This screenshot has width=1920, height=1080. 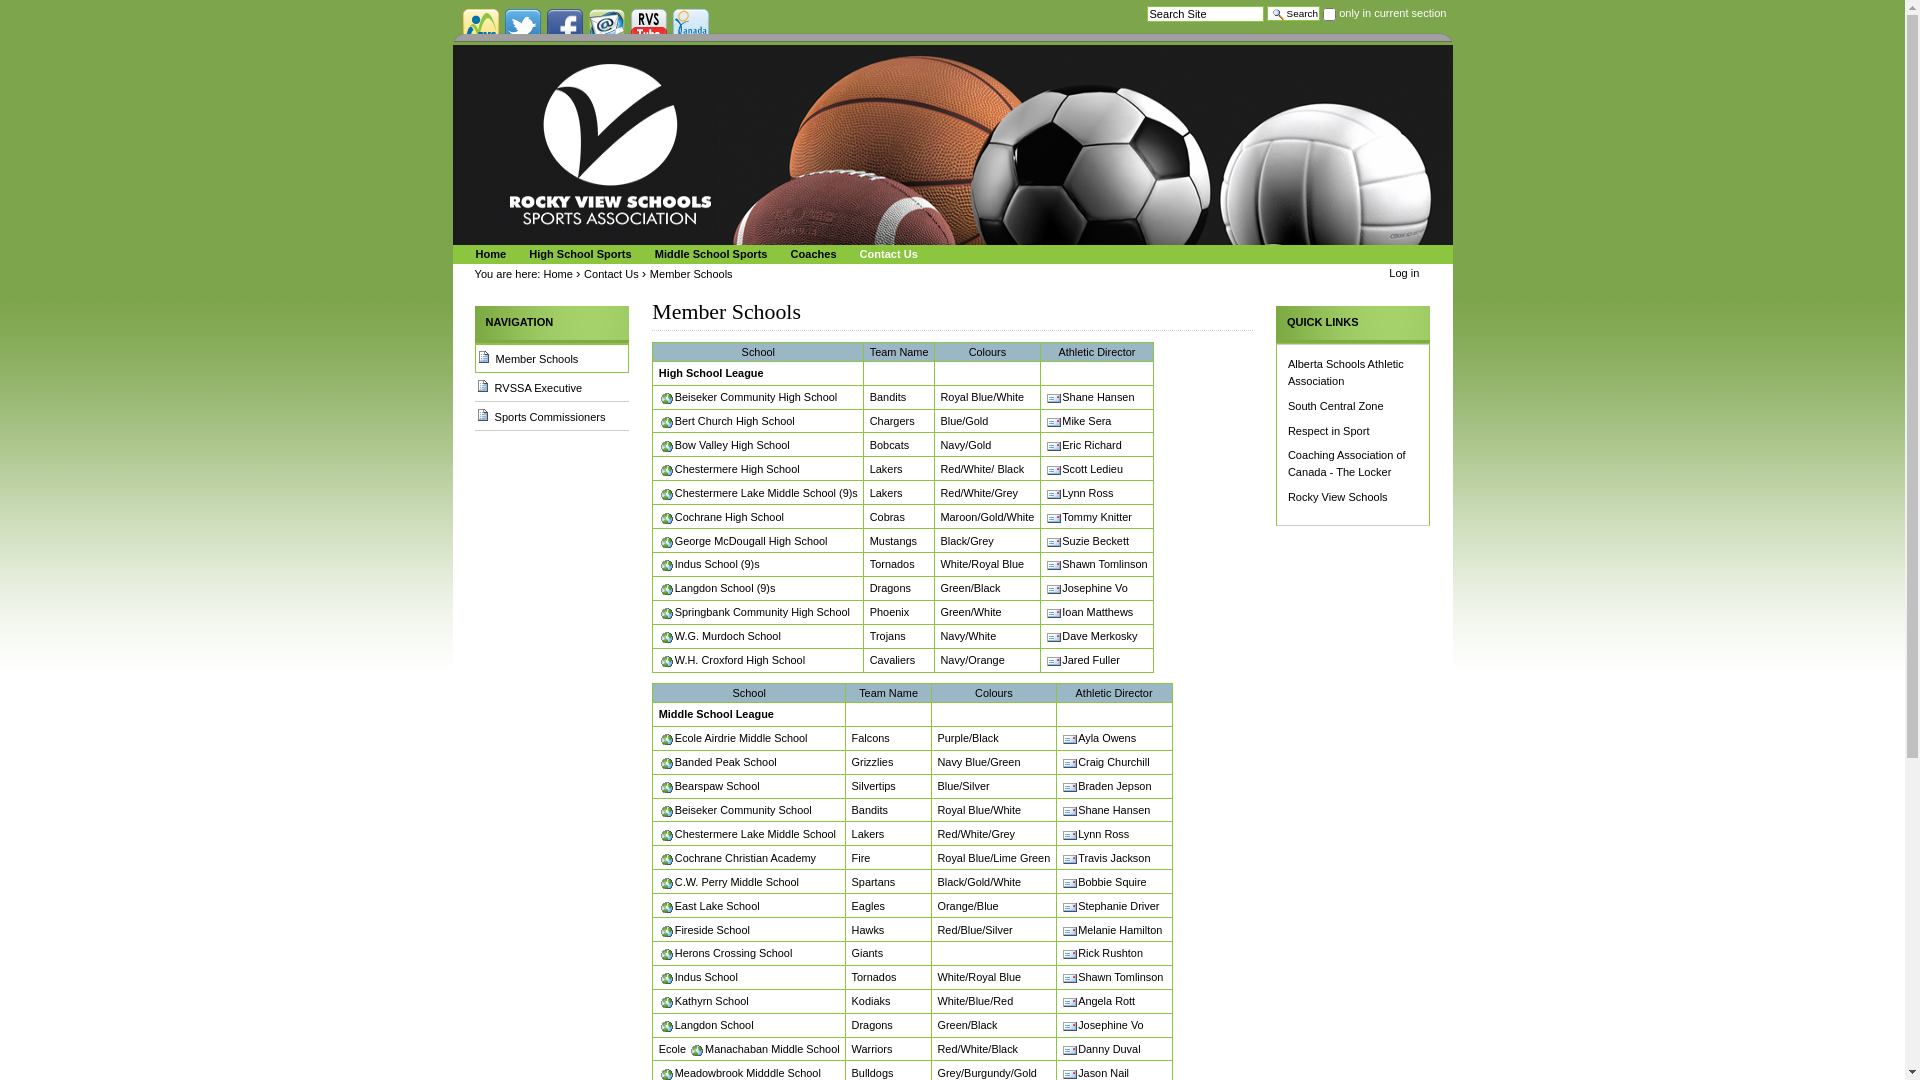 What do you see at coordinates (1084, 445) in the screenshot?
I see `Eric Richard` at bounding box center [1084, 445].